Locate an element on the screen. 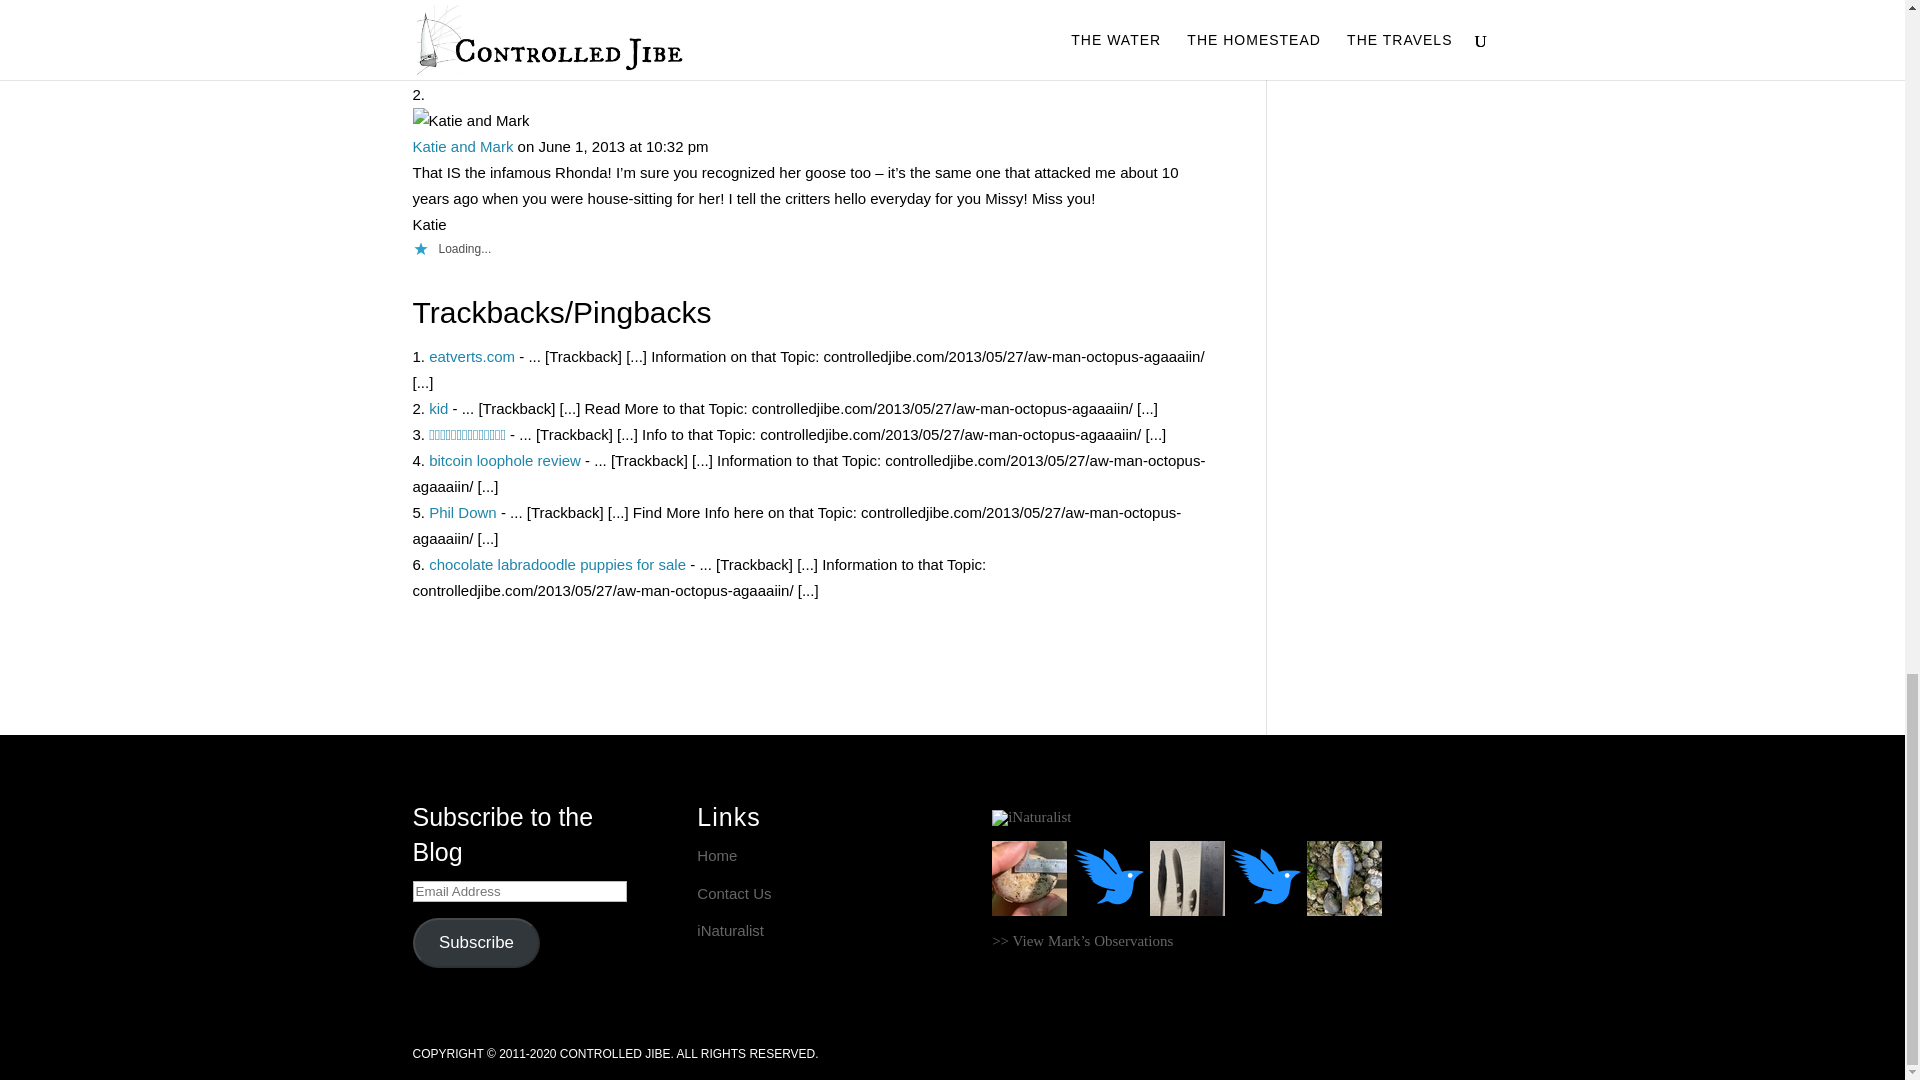 Image resolution: width=1920 pixels, height=1080 pixels. iNaturalist is located at coordinates (730, 930).